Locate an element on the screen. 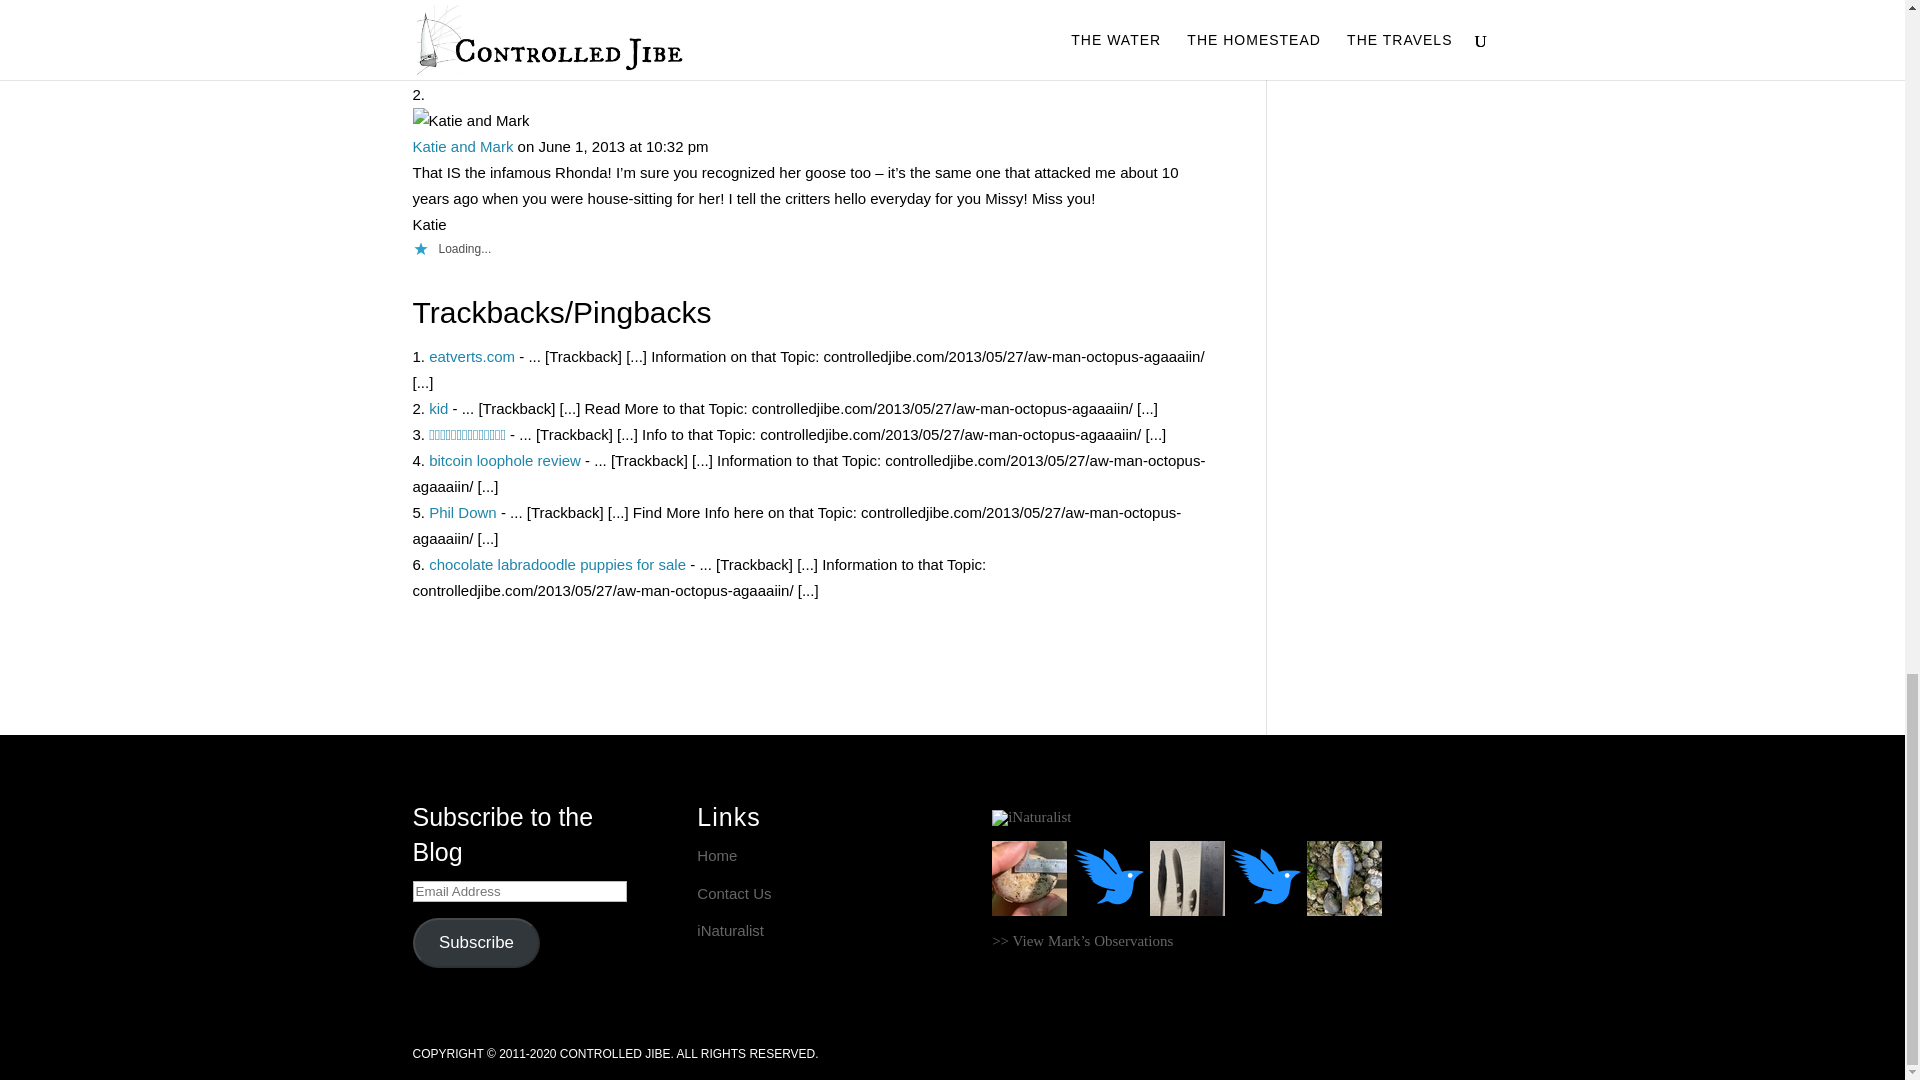 Image resolution: width=1920 pixels, height=1080 pixels. iNaturalist is located at coordinates (730, 930).